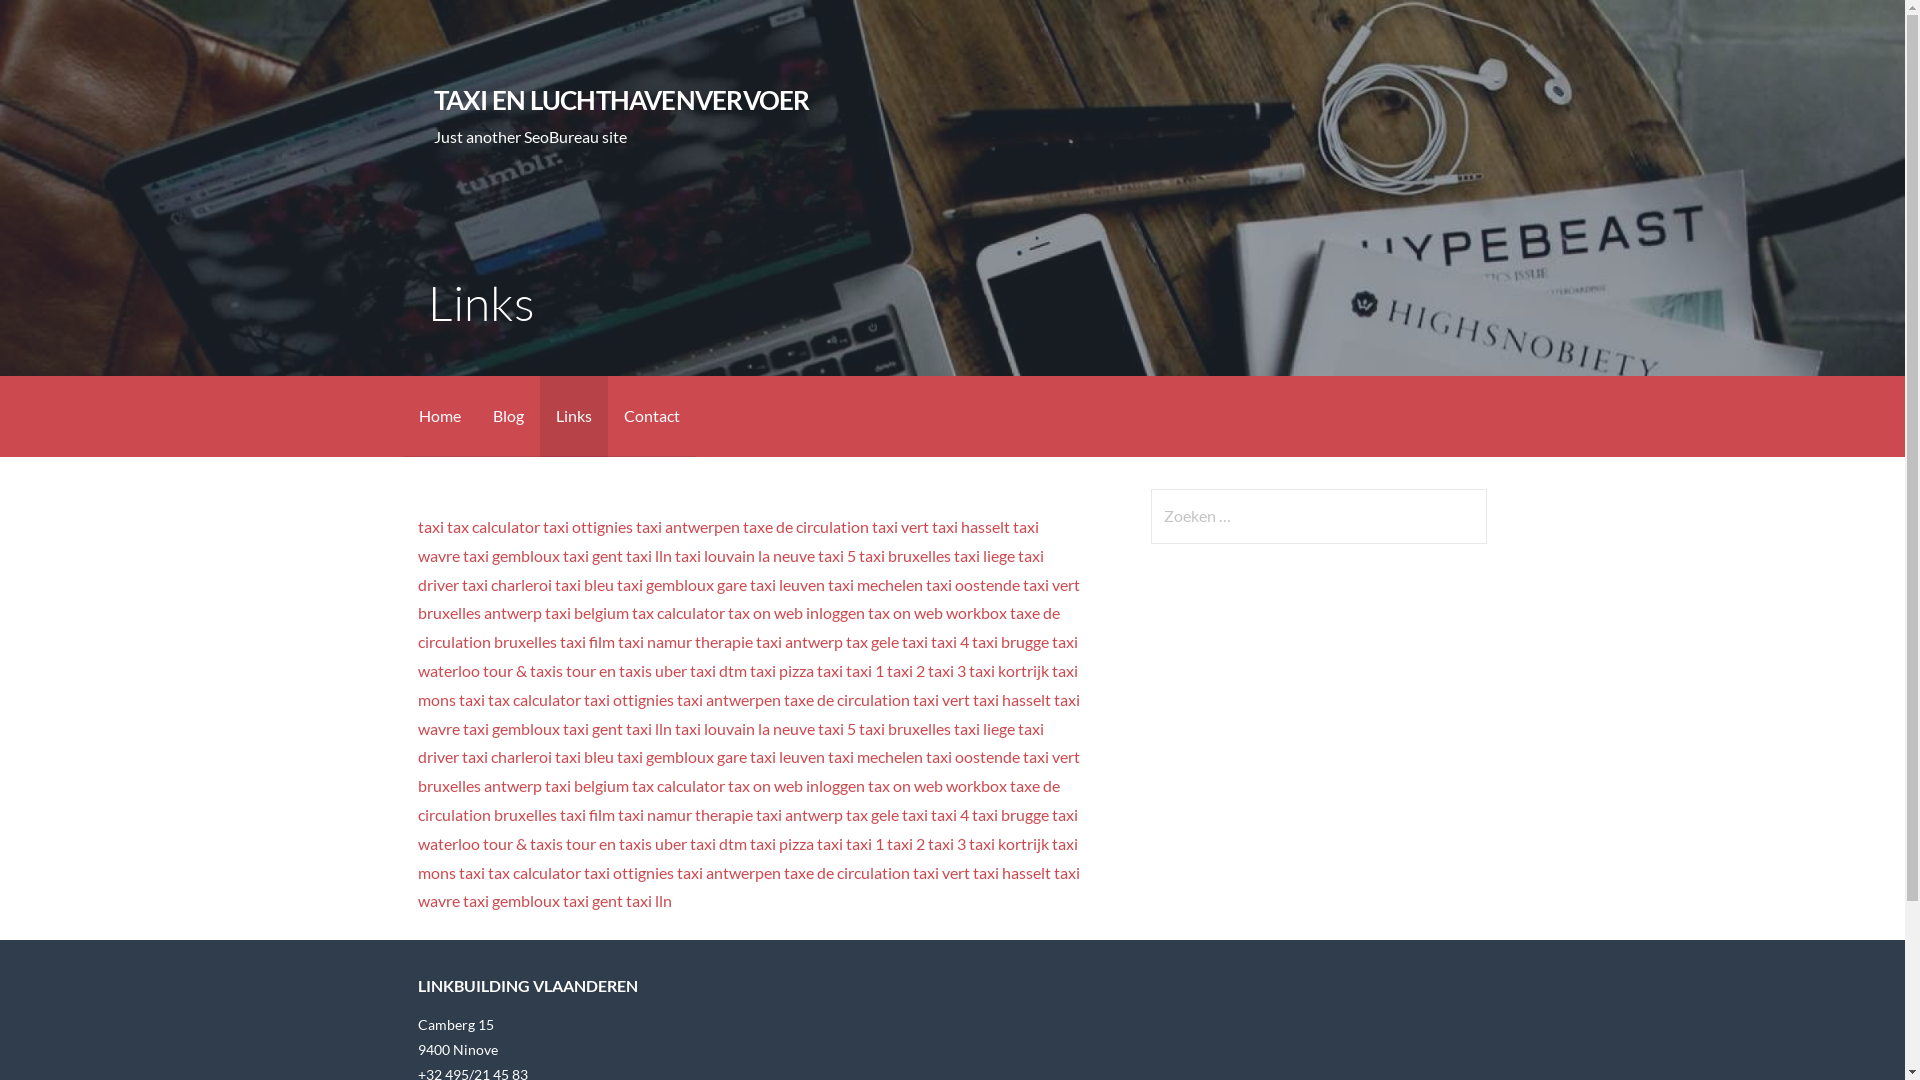 Image resolution: width=1920 pixels, height=1080 pixels. Describe the element at coordinates (629, 700) in the screenshot. I see `taxi ottignies` at that location.